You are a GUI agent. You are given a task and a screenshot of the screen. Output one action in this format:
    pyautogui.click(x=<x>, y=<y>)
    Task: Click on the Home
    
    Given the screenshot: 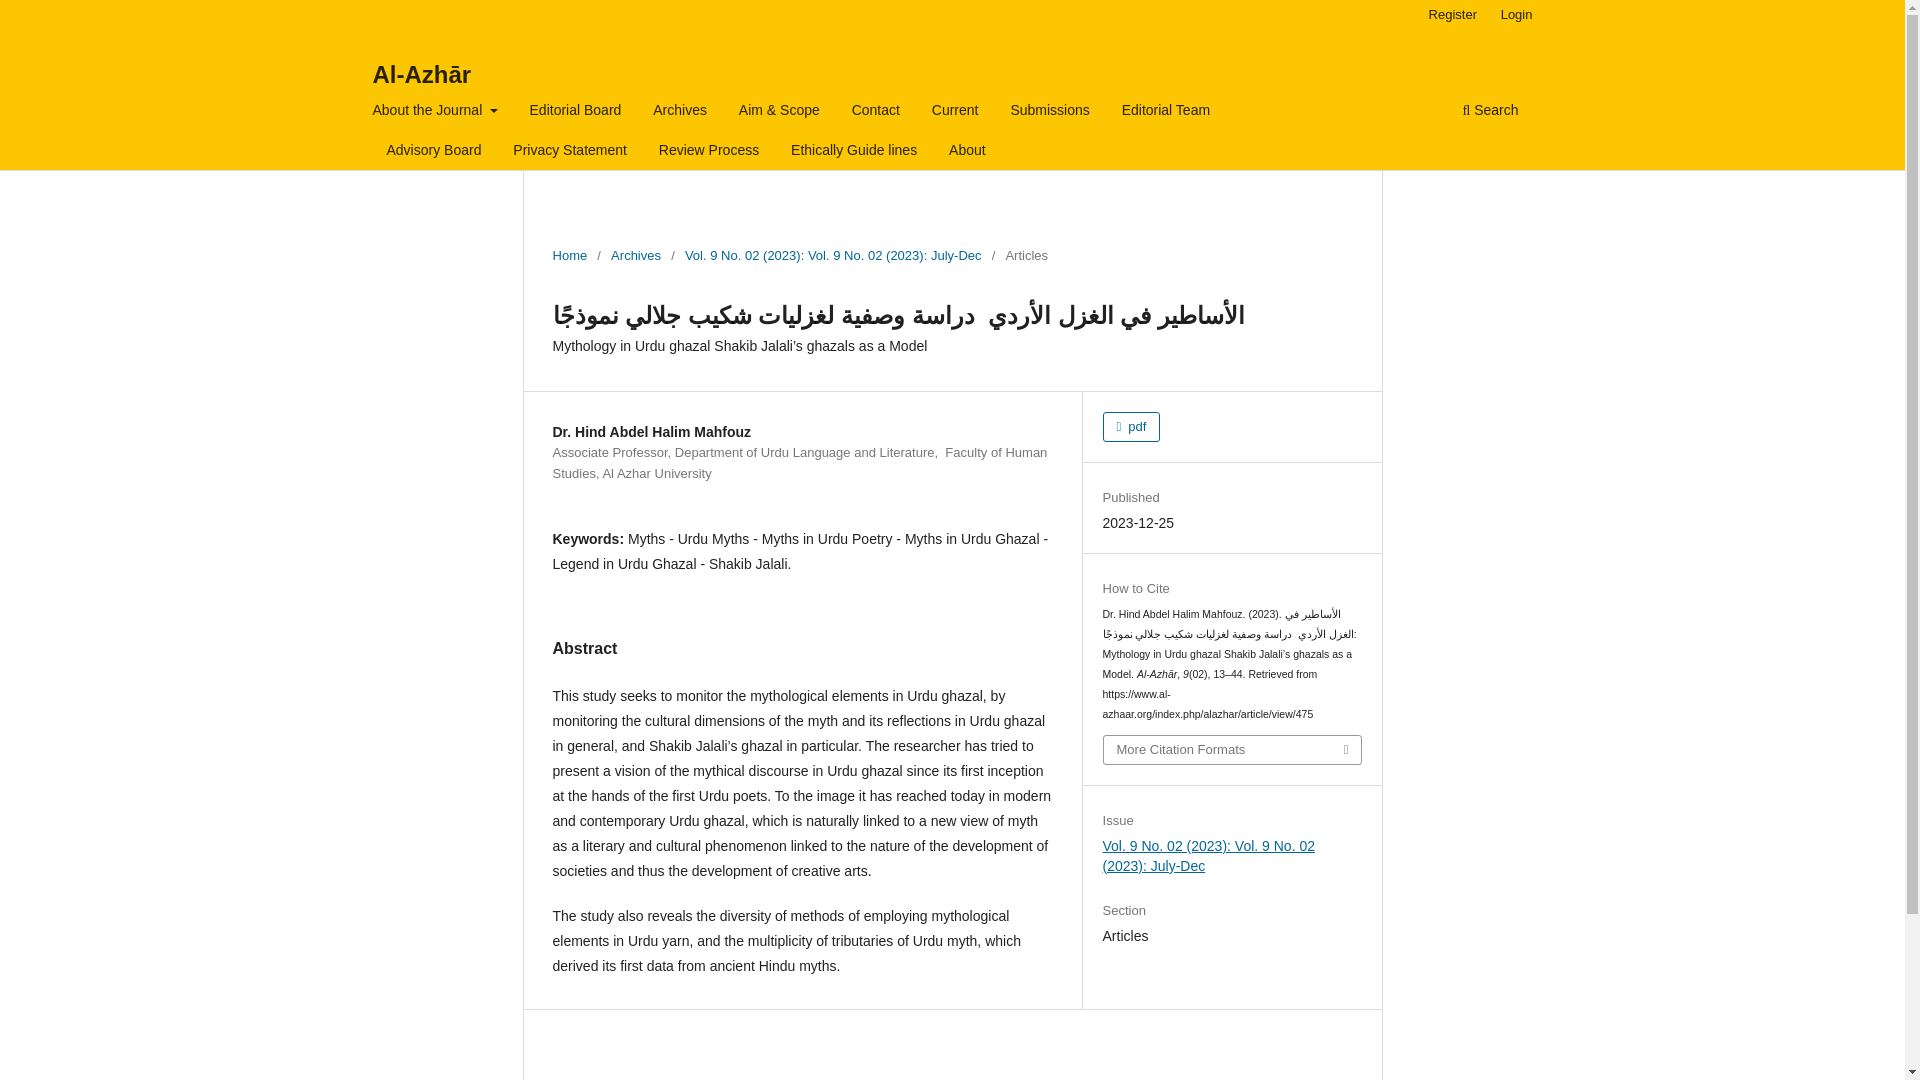 What is the action you would take?
    pyautogui.click(x=570, y=256)
    